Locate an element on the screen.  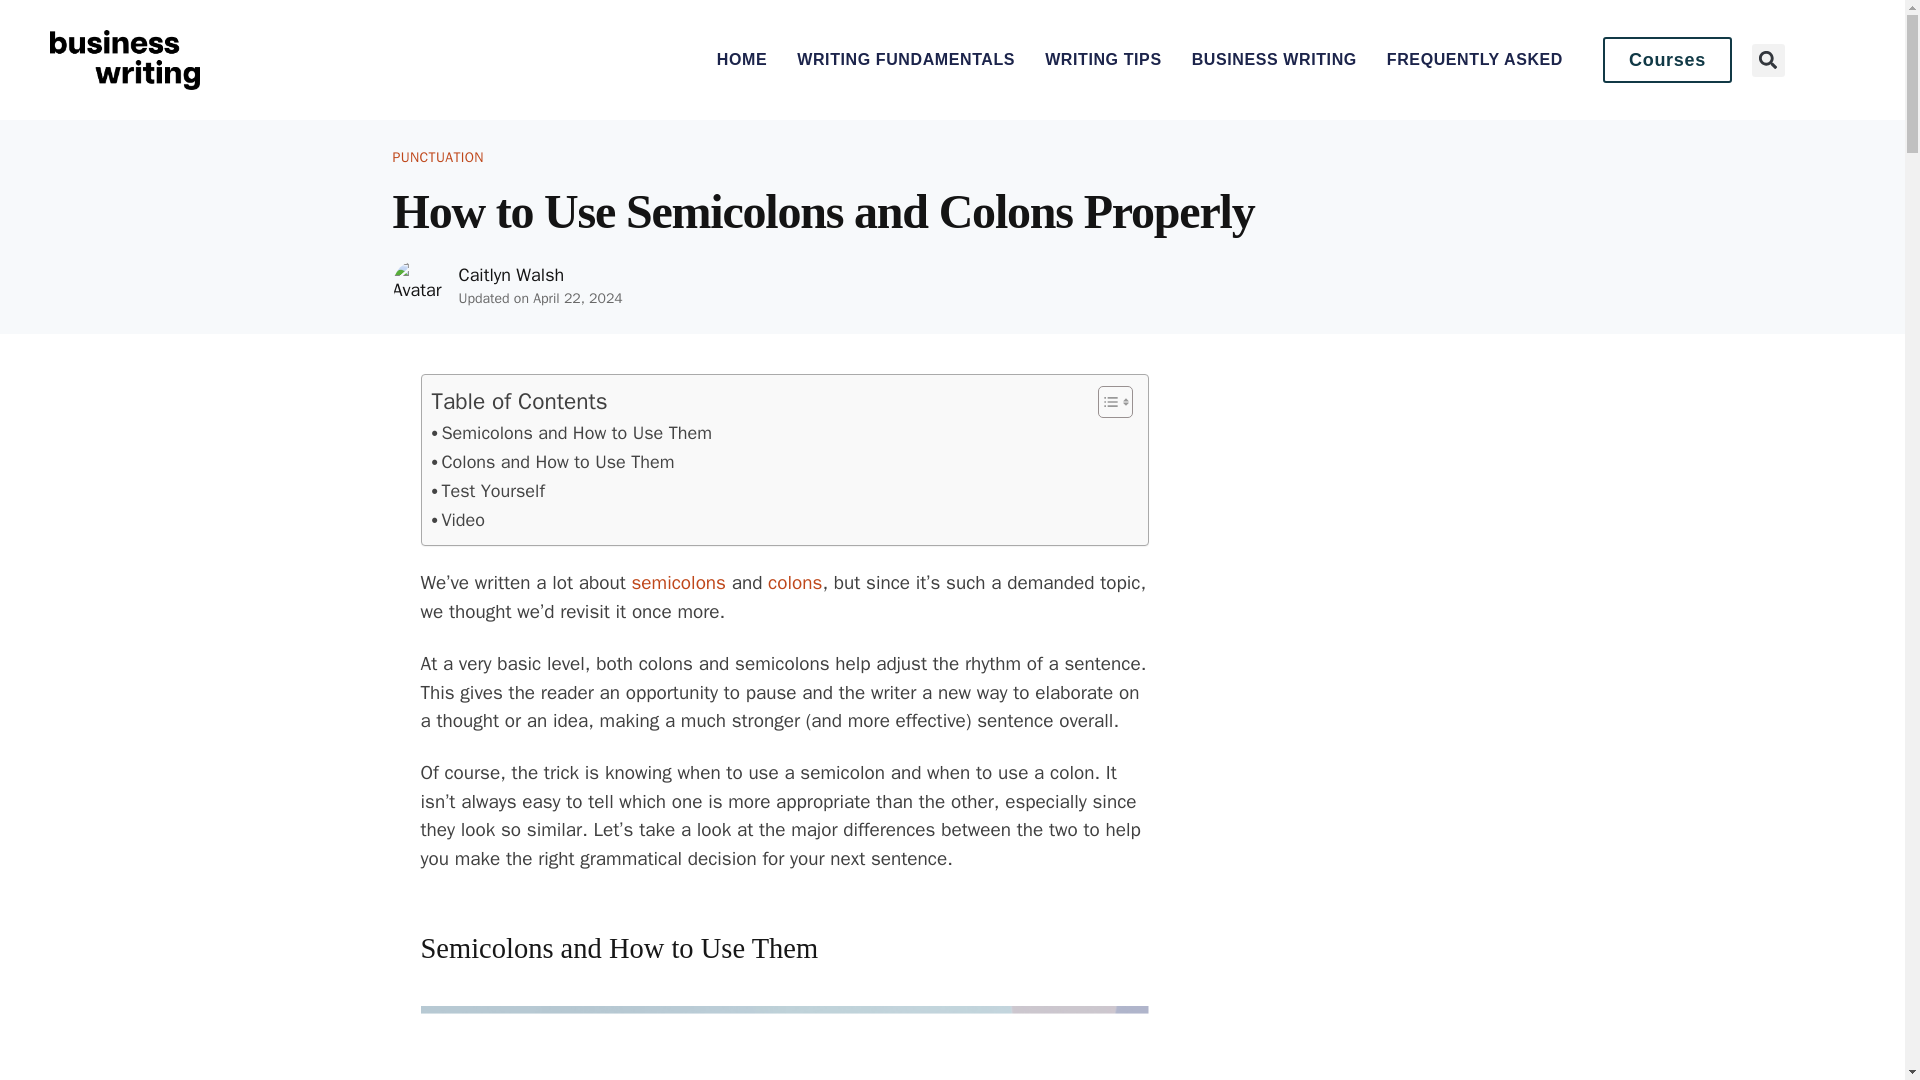
PUNCTUATION is located at coordinates (437, 158).